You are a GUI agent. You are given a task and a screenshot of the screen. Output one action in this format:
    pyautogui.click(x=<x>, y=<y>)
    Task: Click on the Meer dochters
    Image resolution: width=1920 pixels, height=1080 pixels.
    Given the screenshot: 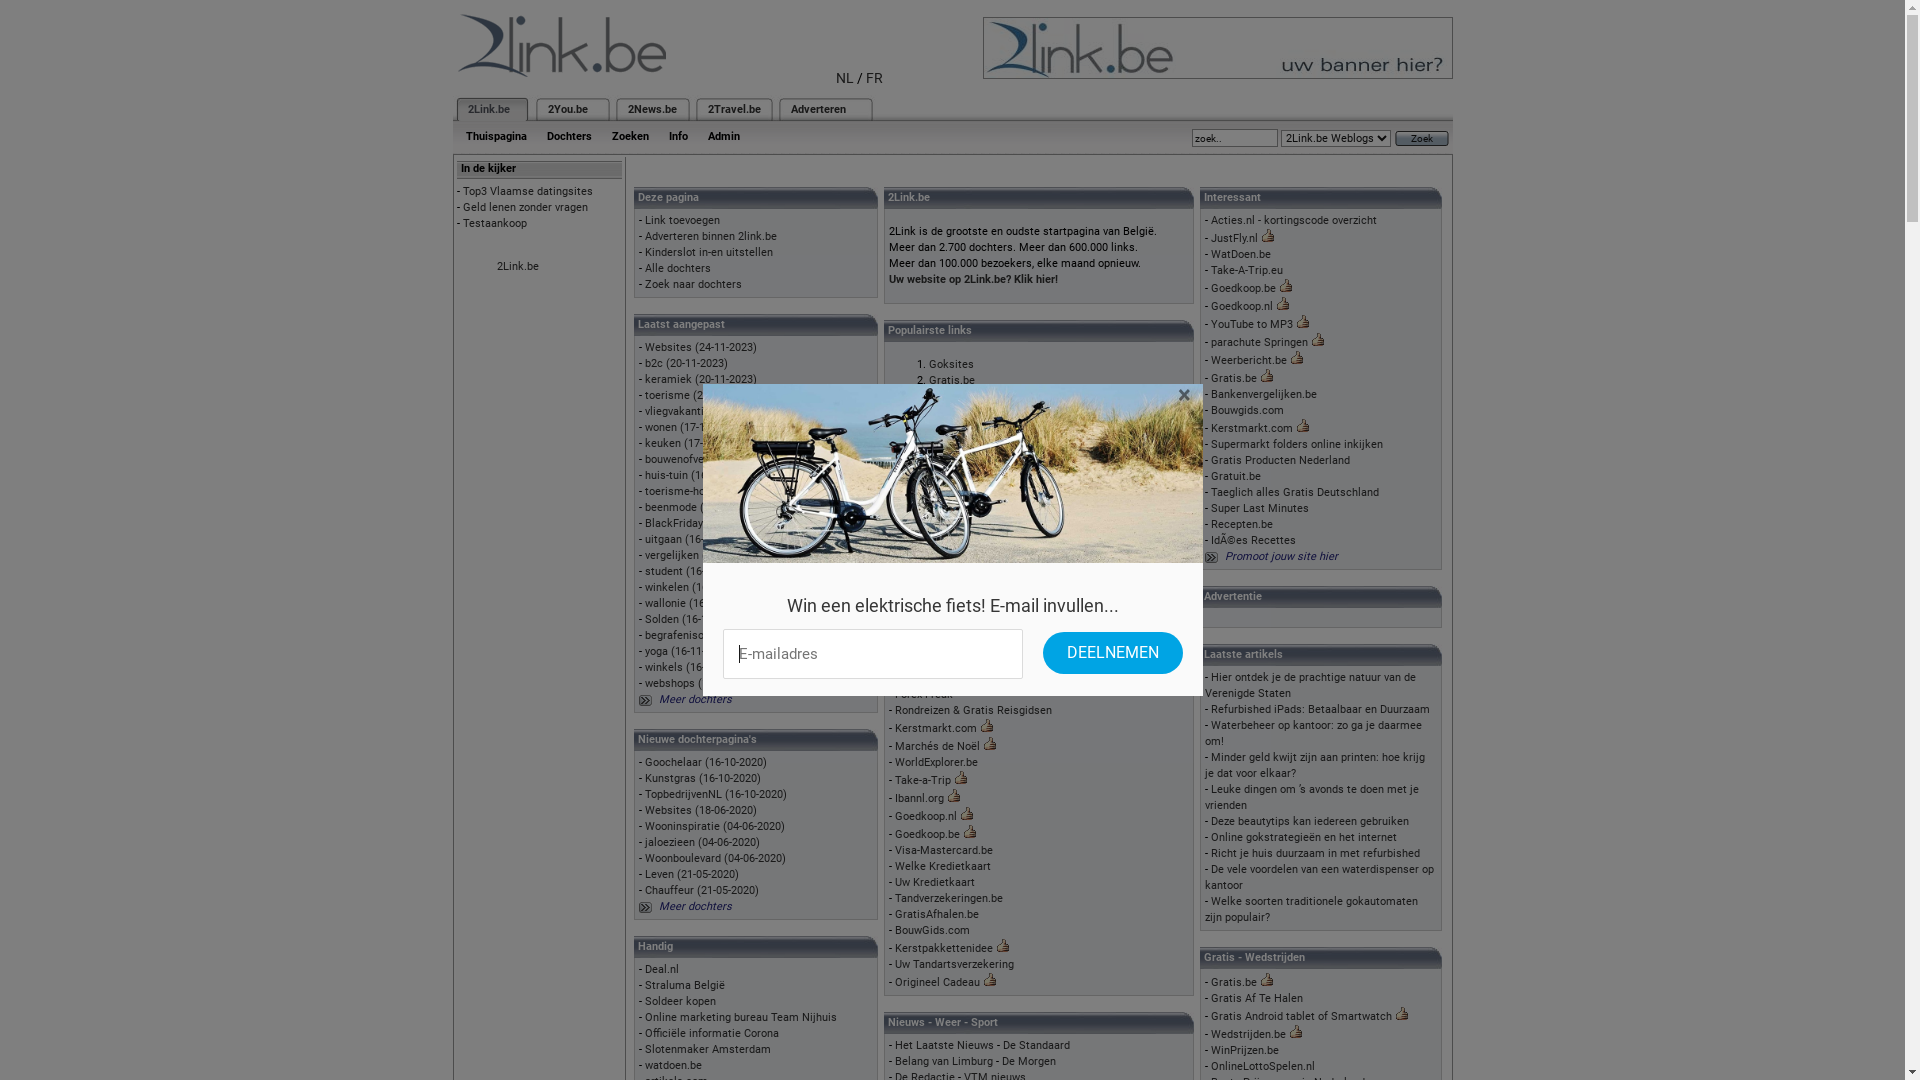 What is the action you would take?
    pyautogui.click(x=694, y=906)
    